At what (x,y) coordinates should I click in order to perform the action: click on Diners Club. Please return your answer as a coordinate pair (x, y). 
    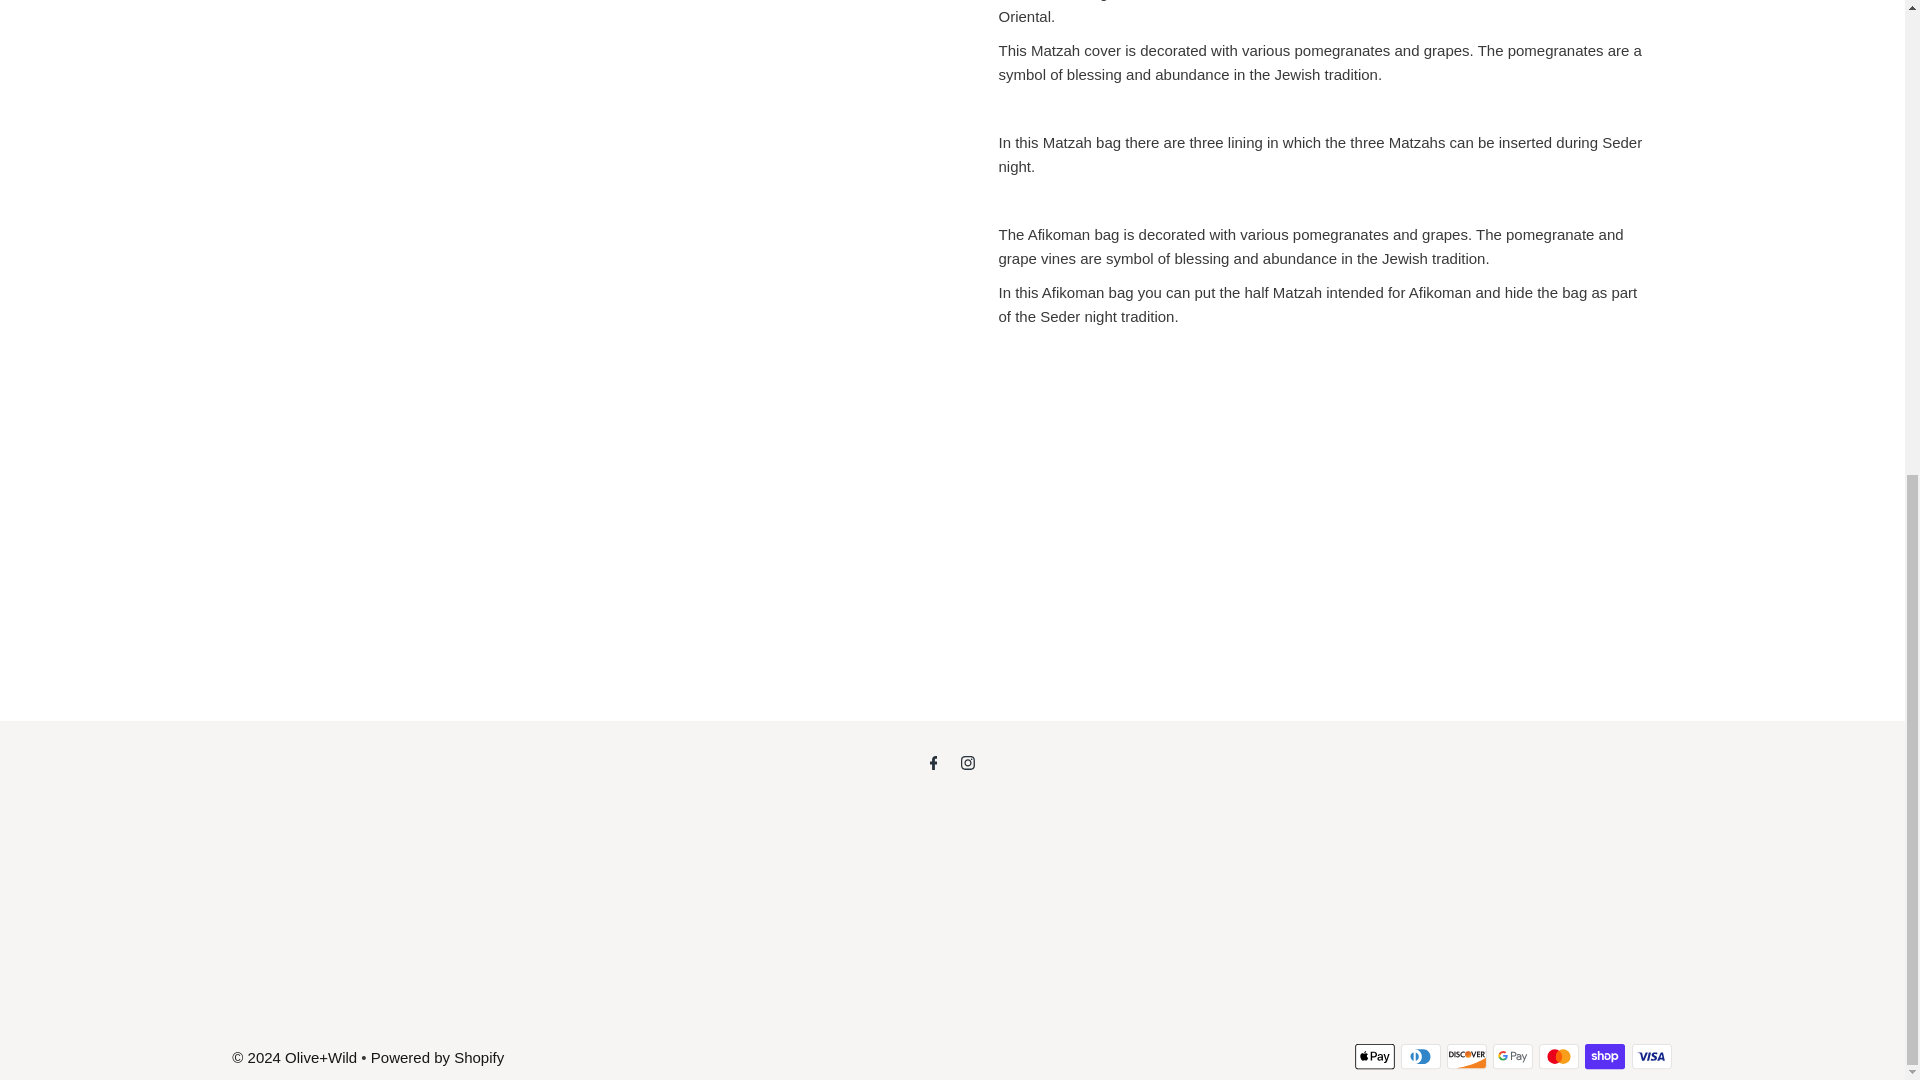
    Looking at the image, I should click on (1421, 1056).